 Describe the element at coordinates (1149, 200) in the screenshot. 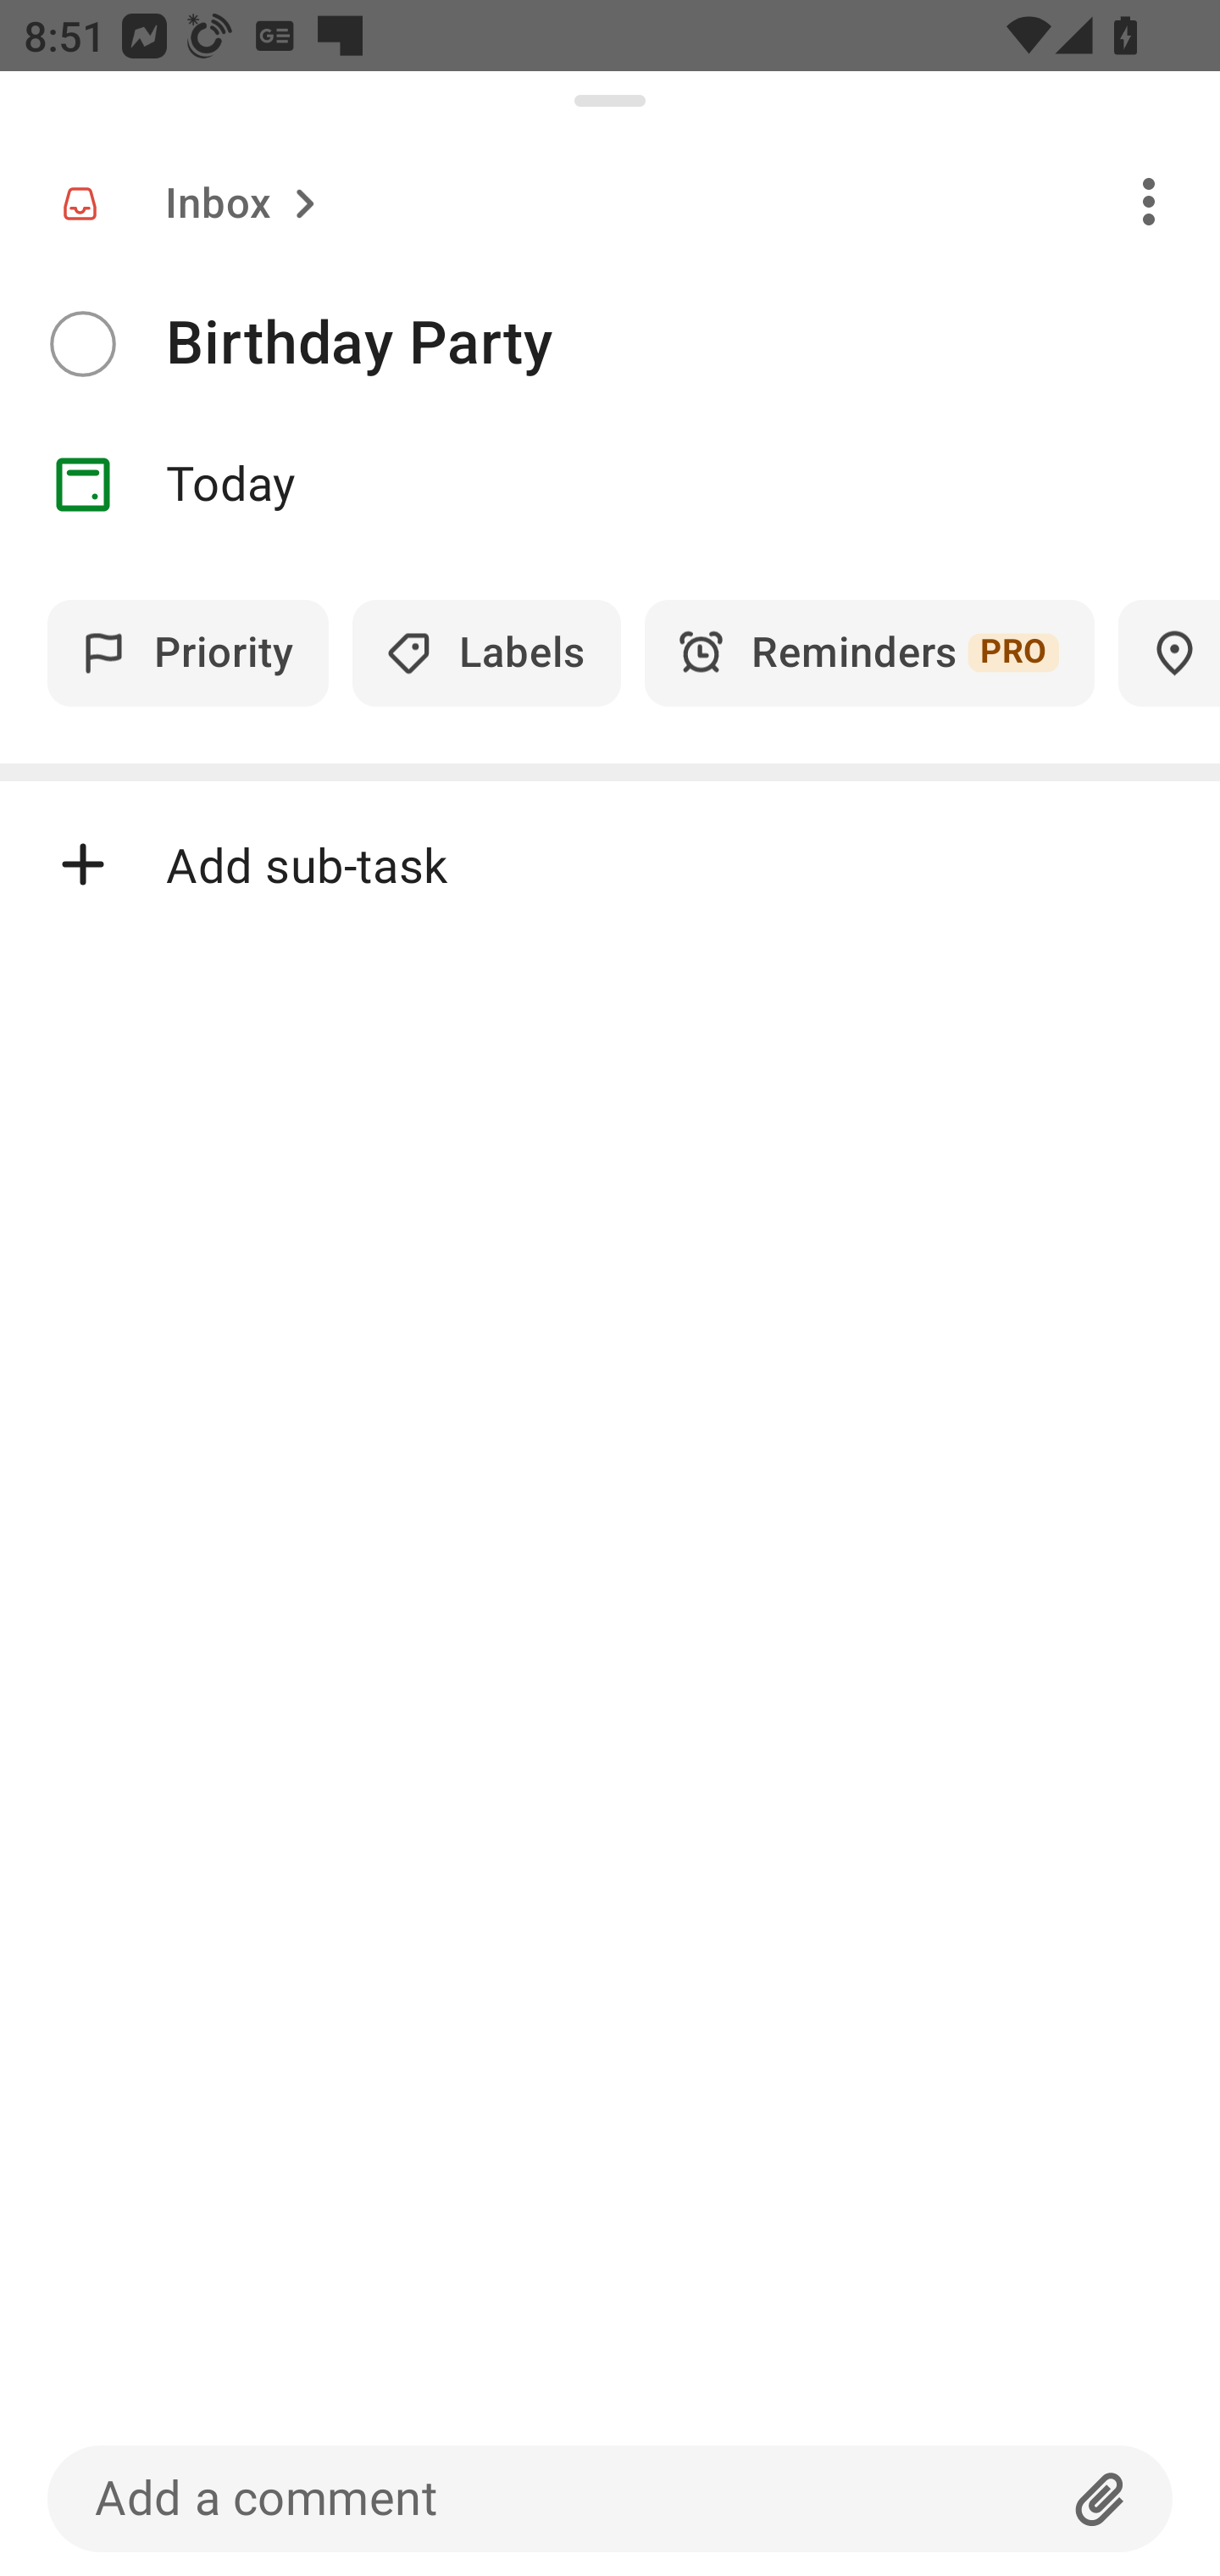

I see `Overflow menu` at that location.